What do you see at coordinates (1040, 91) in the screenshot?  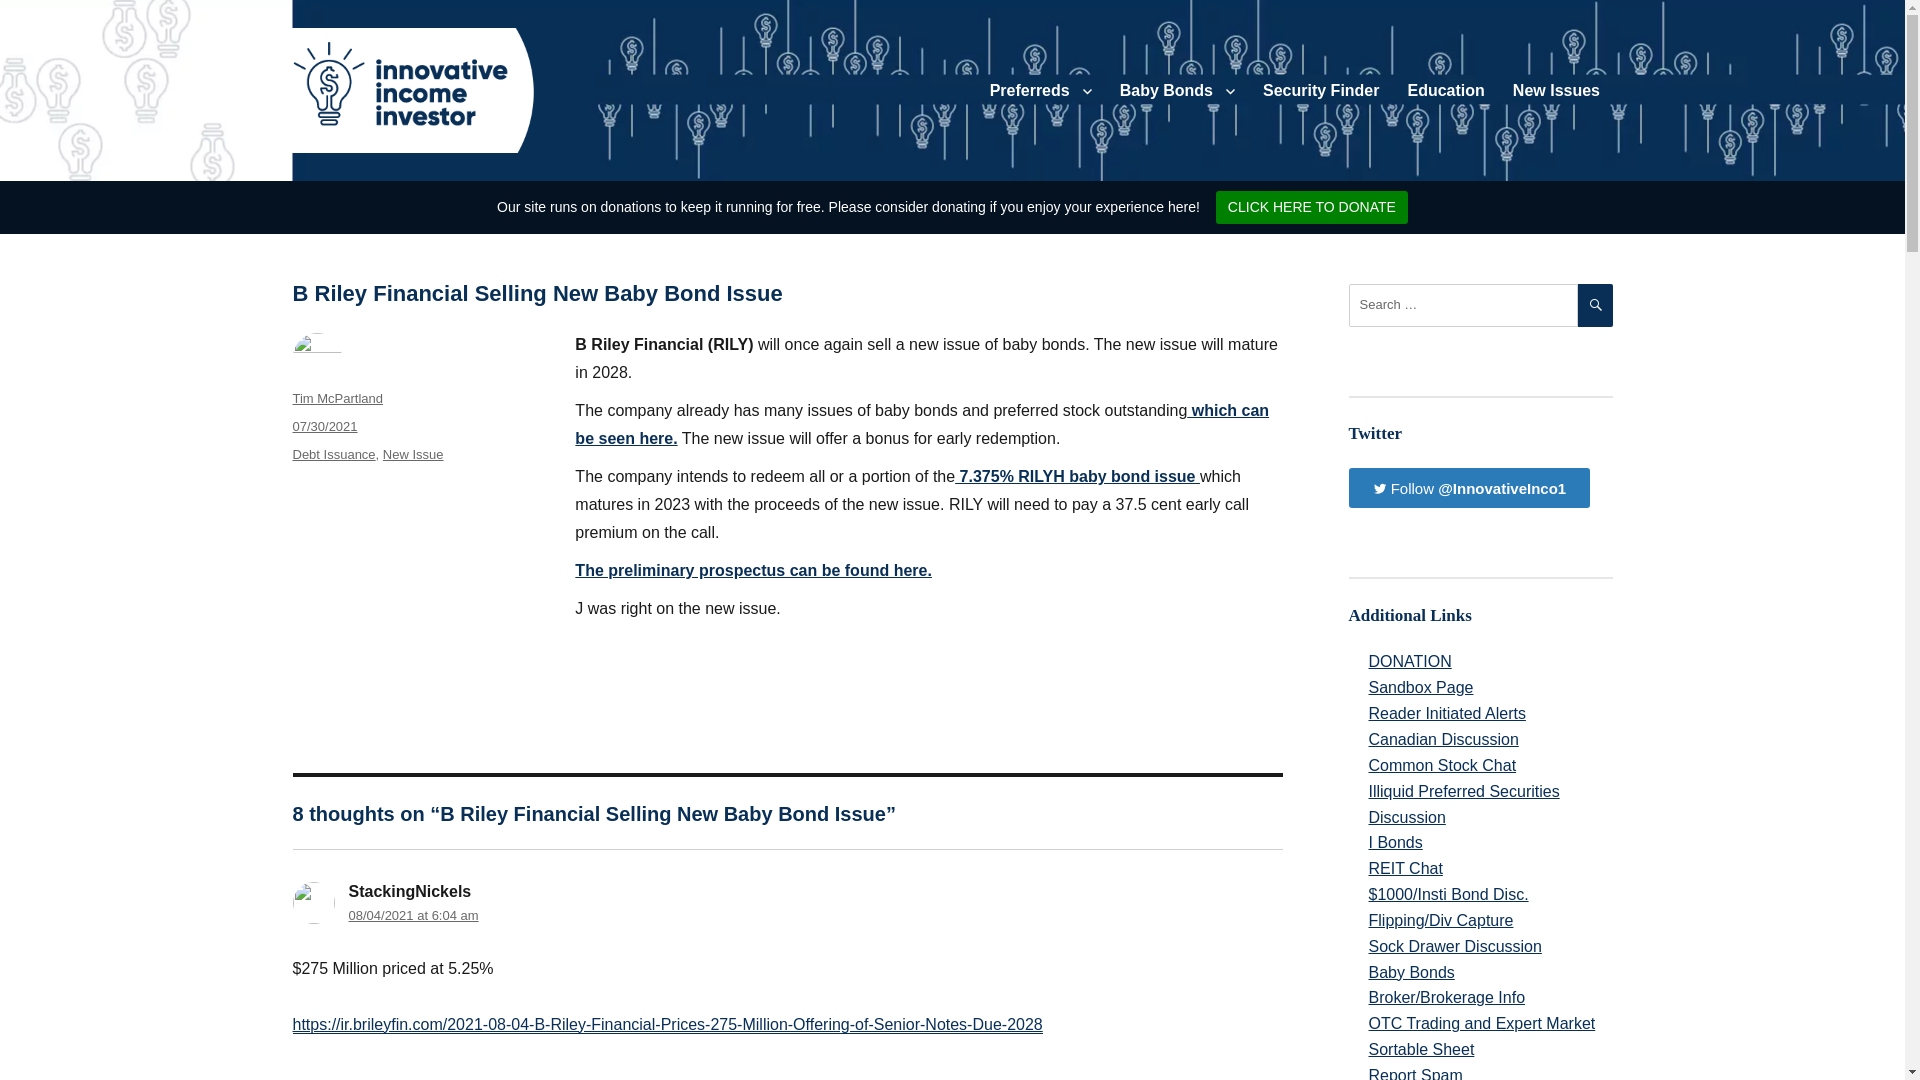 I see `Preferreds` at bounding box center [1040, 91].